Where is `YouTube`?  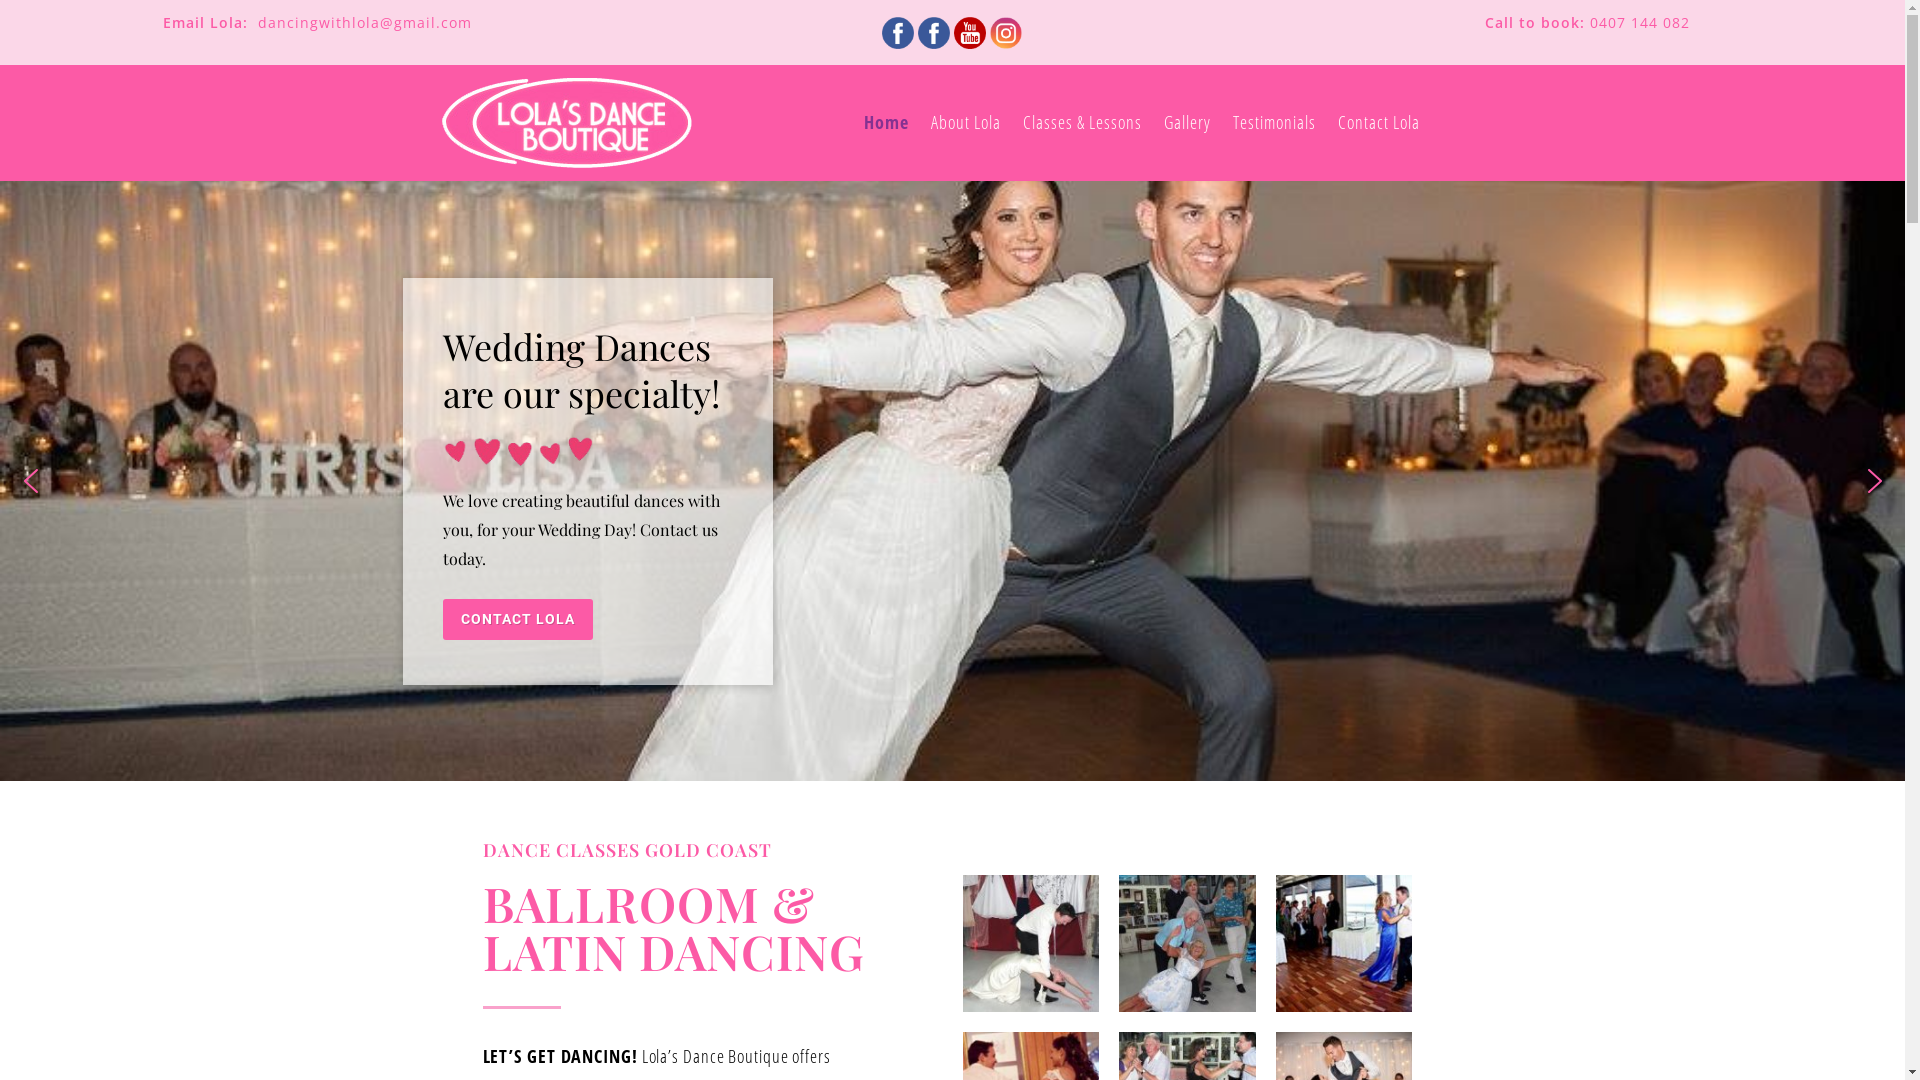 YouTube is located at coordinates (970, 30).